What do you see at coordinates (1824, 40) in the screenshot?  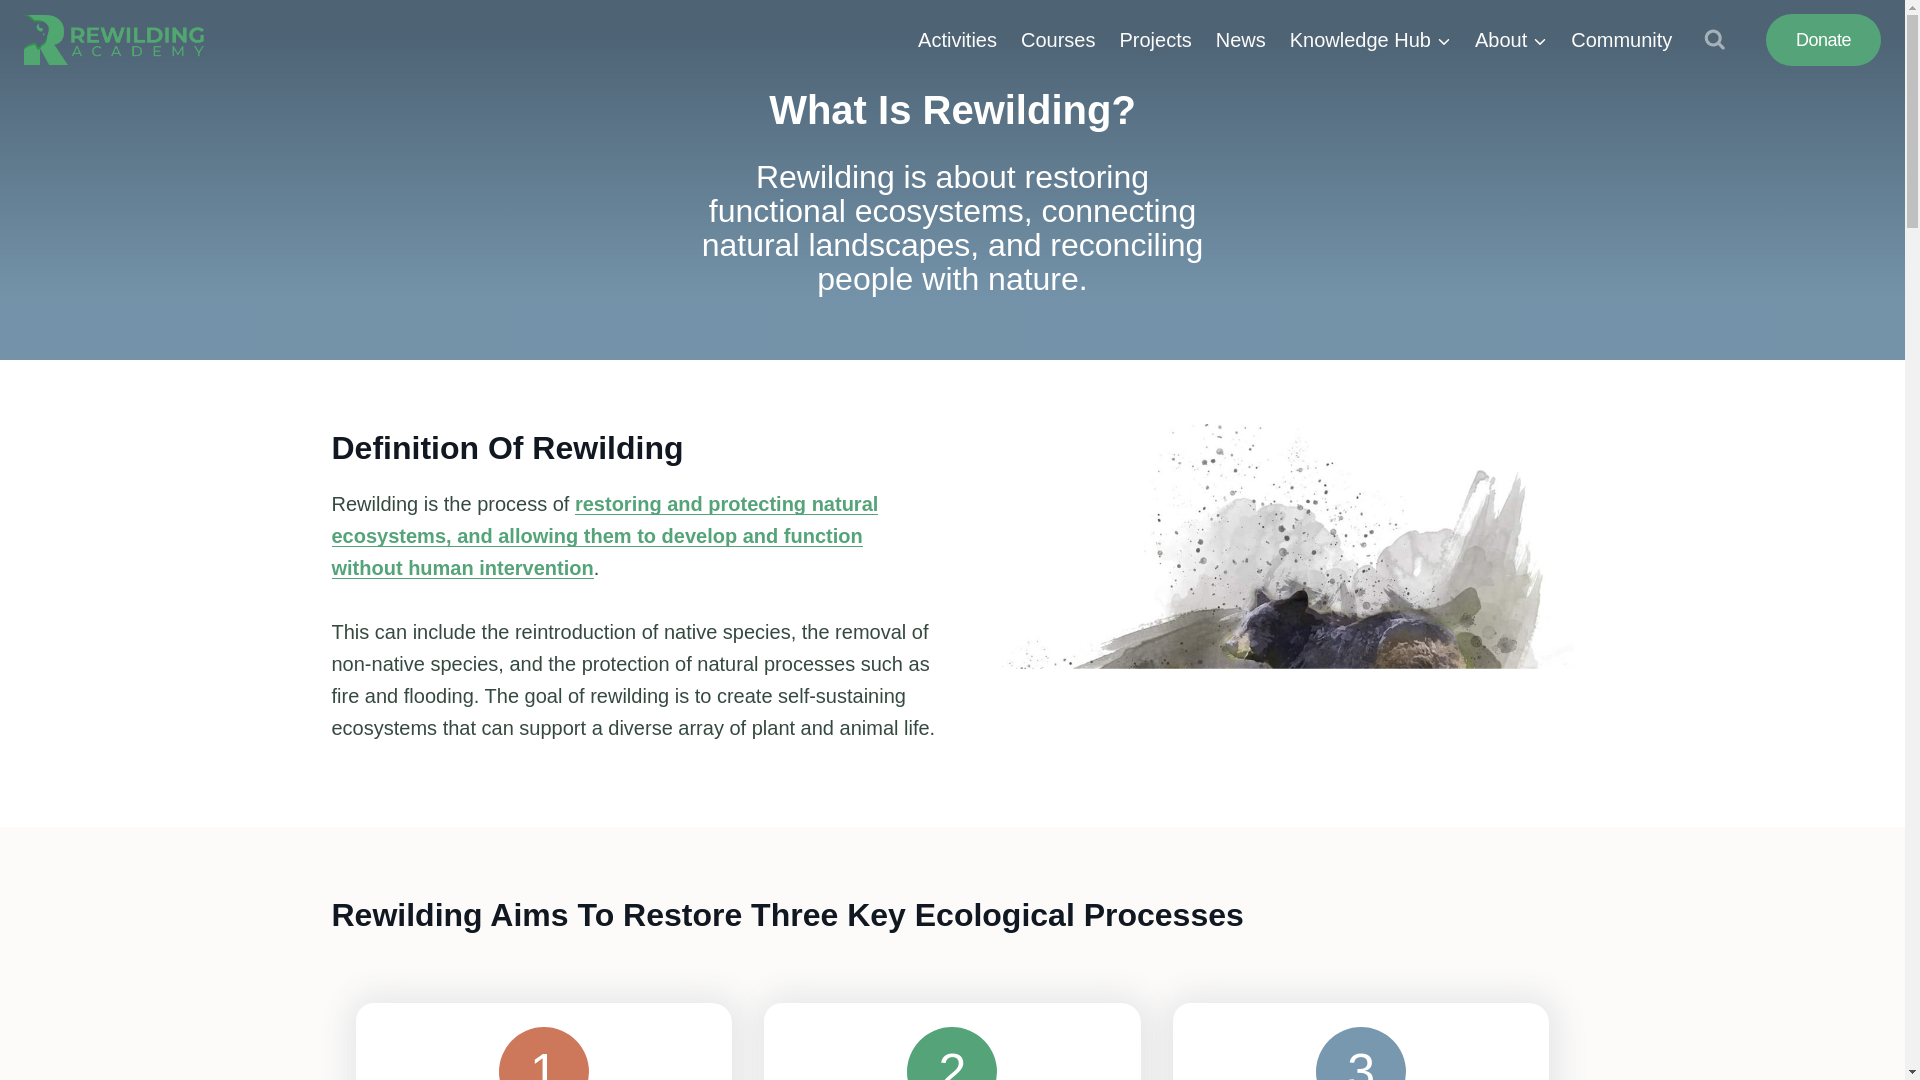 I see `Donate` at bounding box center [1824, 40].